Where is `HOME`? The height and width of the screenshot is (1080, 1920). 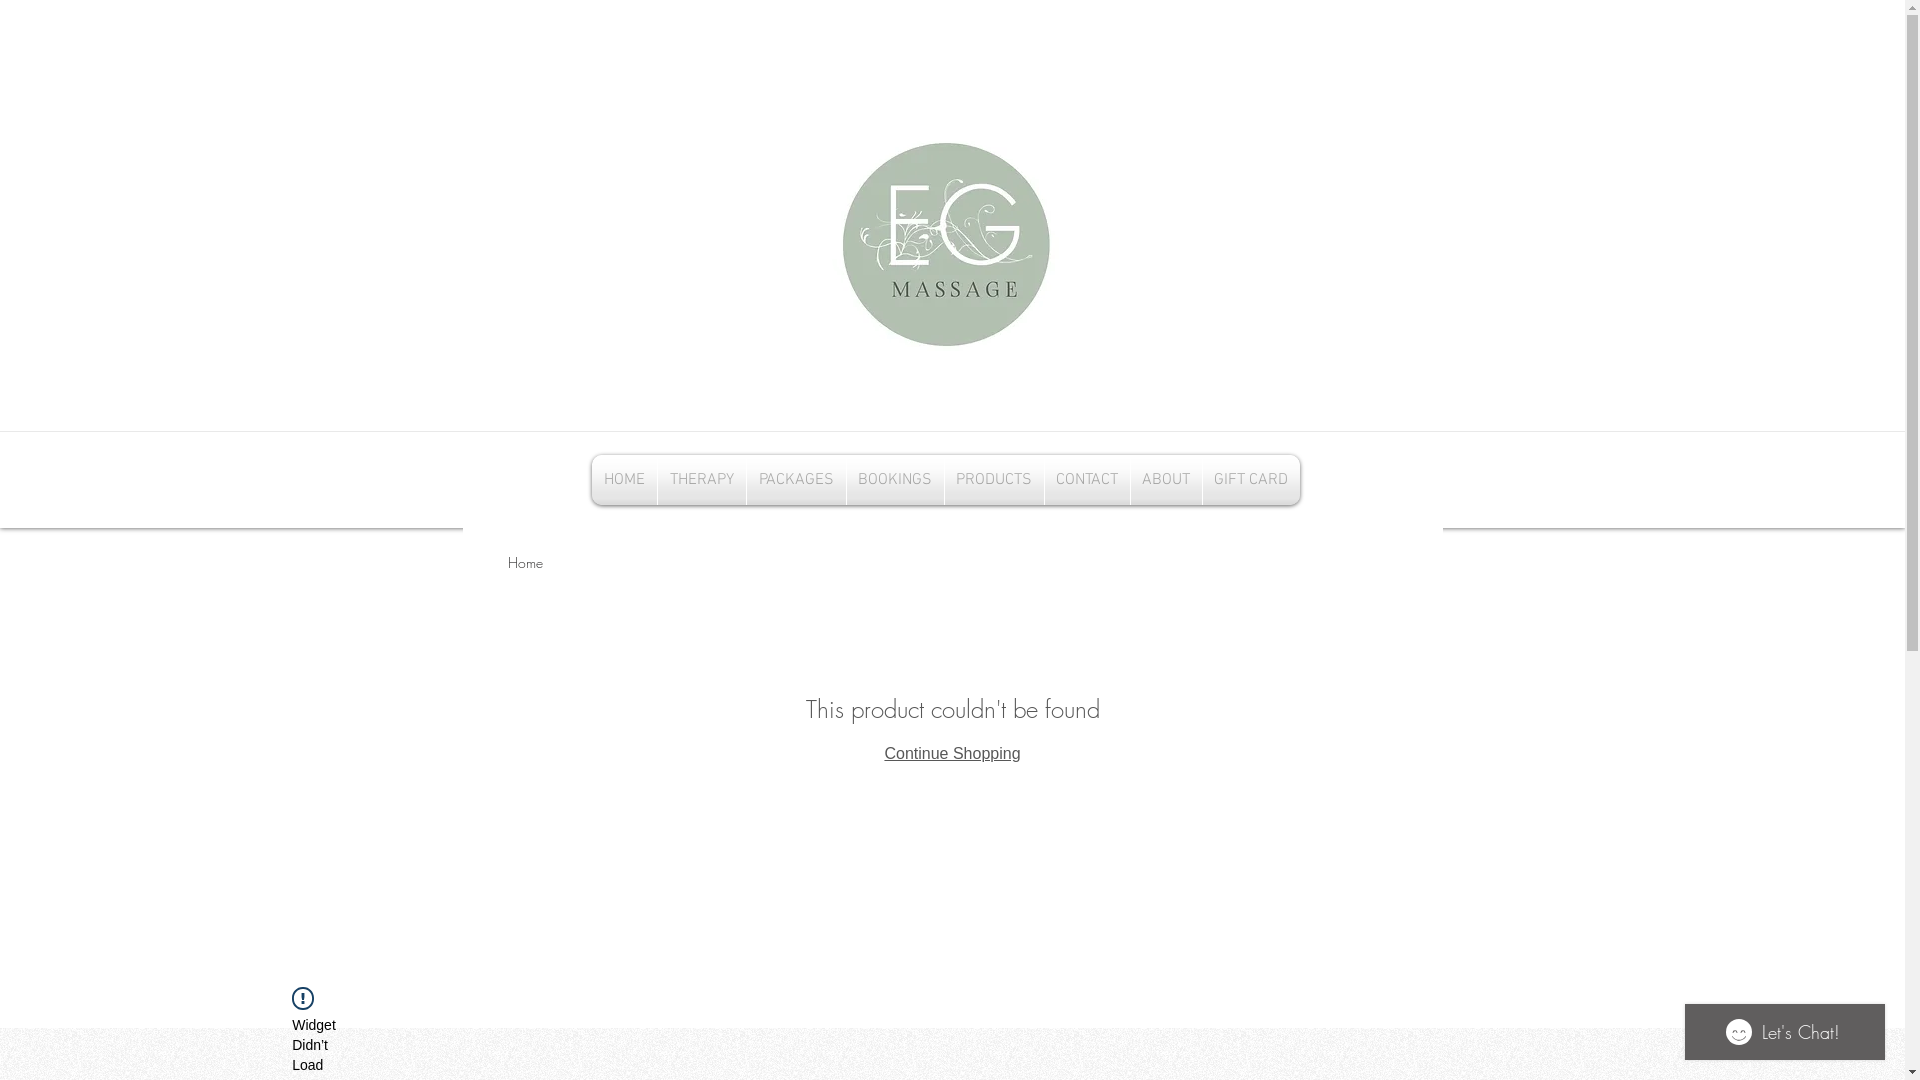
HOME is located at coordinates (624, 480).